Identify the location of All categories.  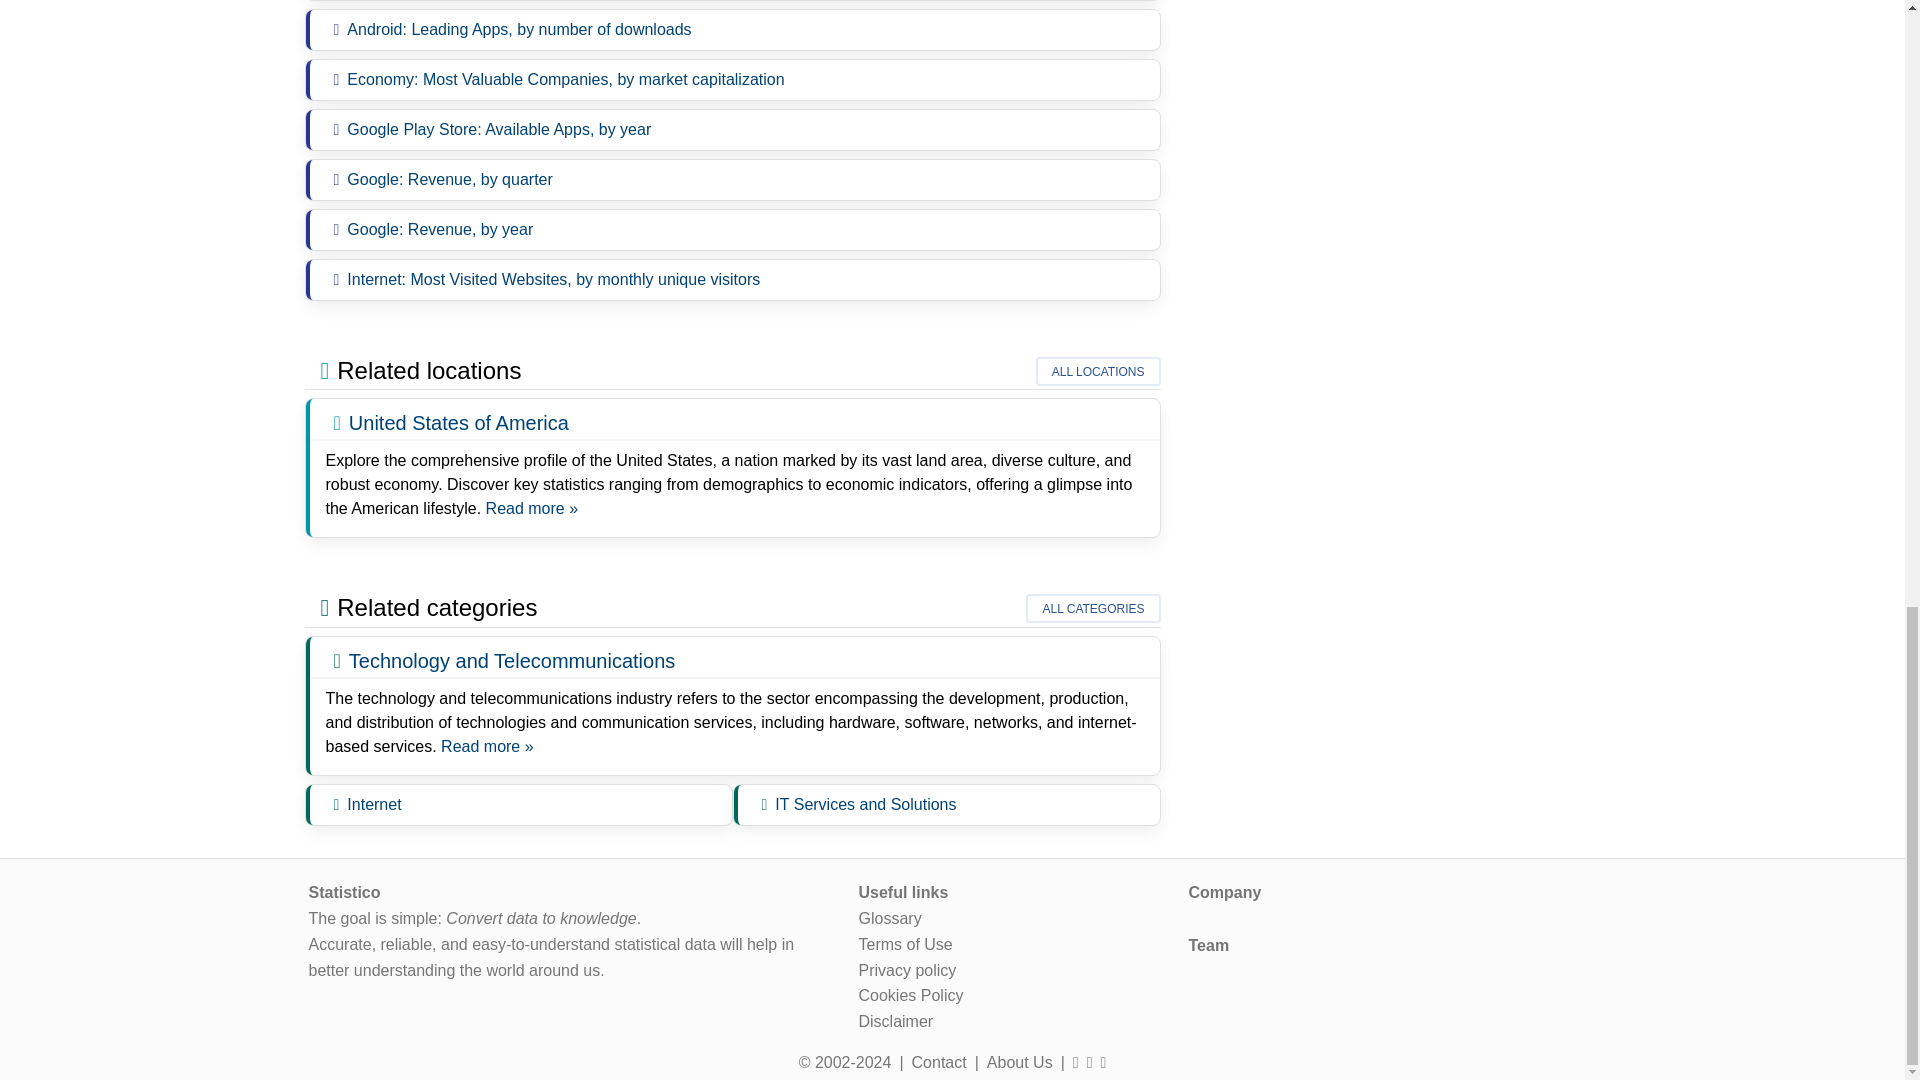
(1092, 608).